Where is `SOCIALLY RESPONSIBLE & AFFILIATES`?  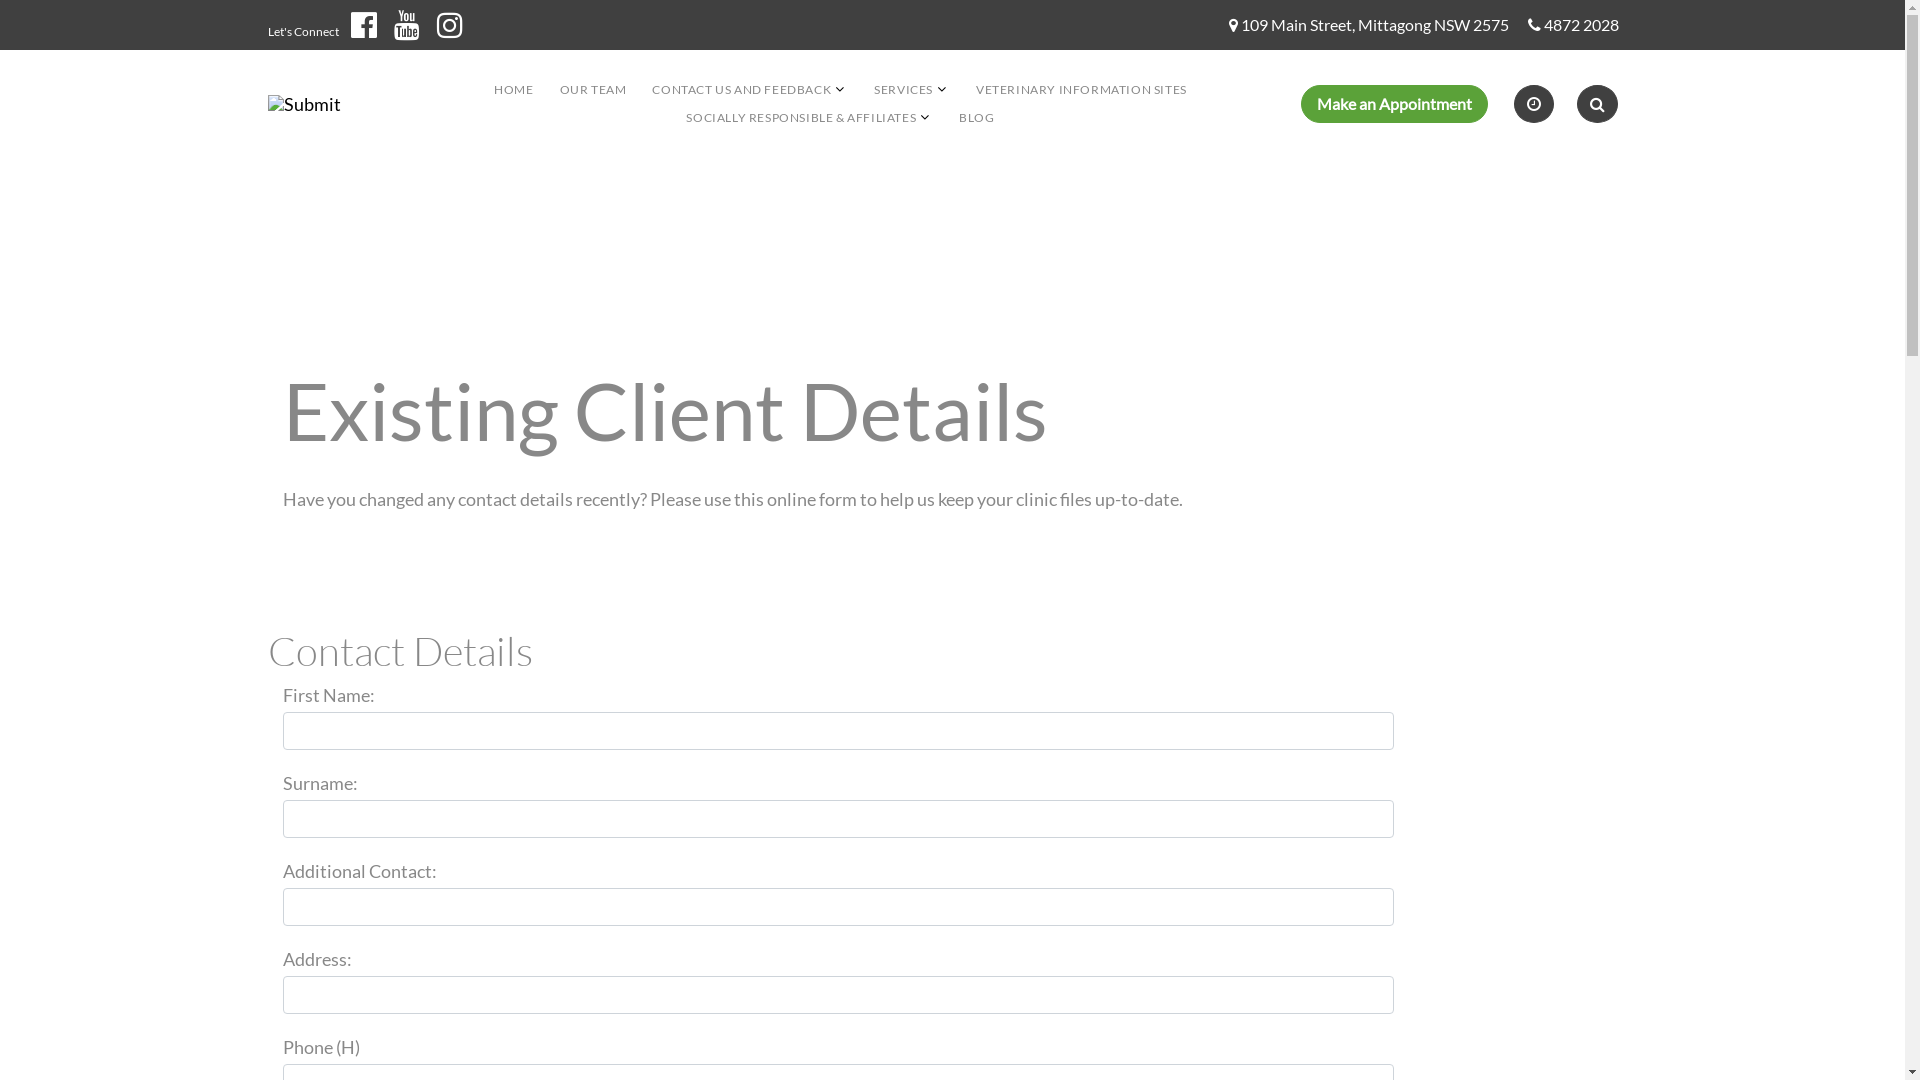 SOCIALLY RESPONSIBLE & AFFILIATES is located at coordinates (801, 118).